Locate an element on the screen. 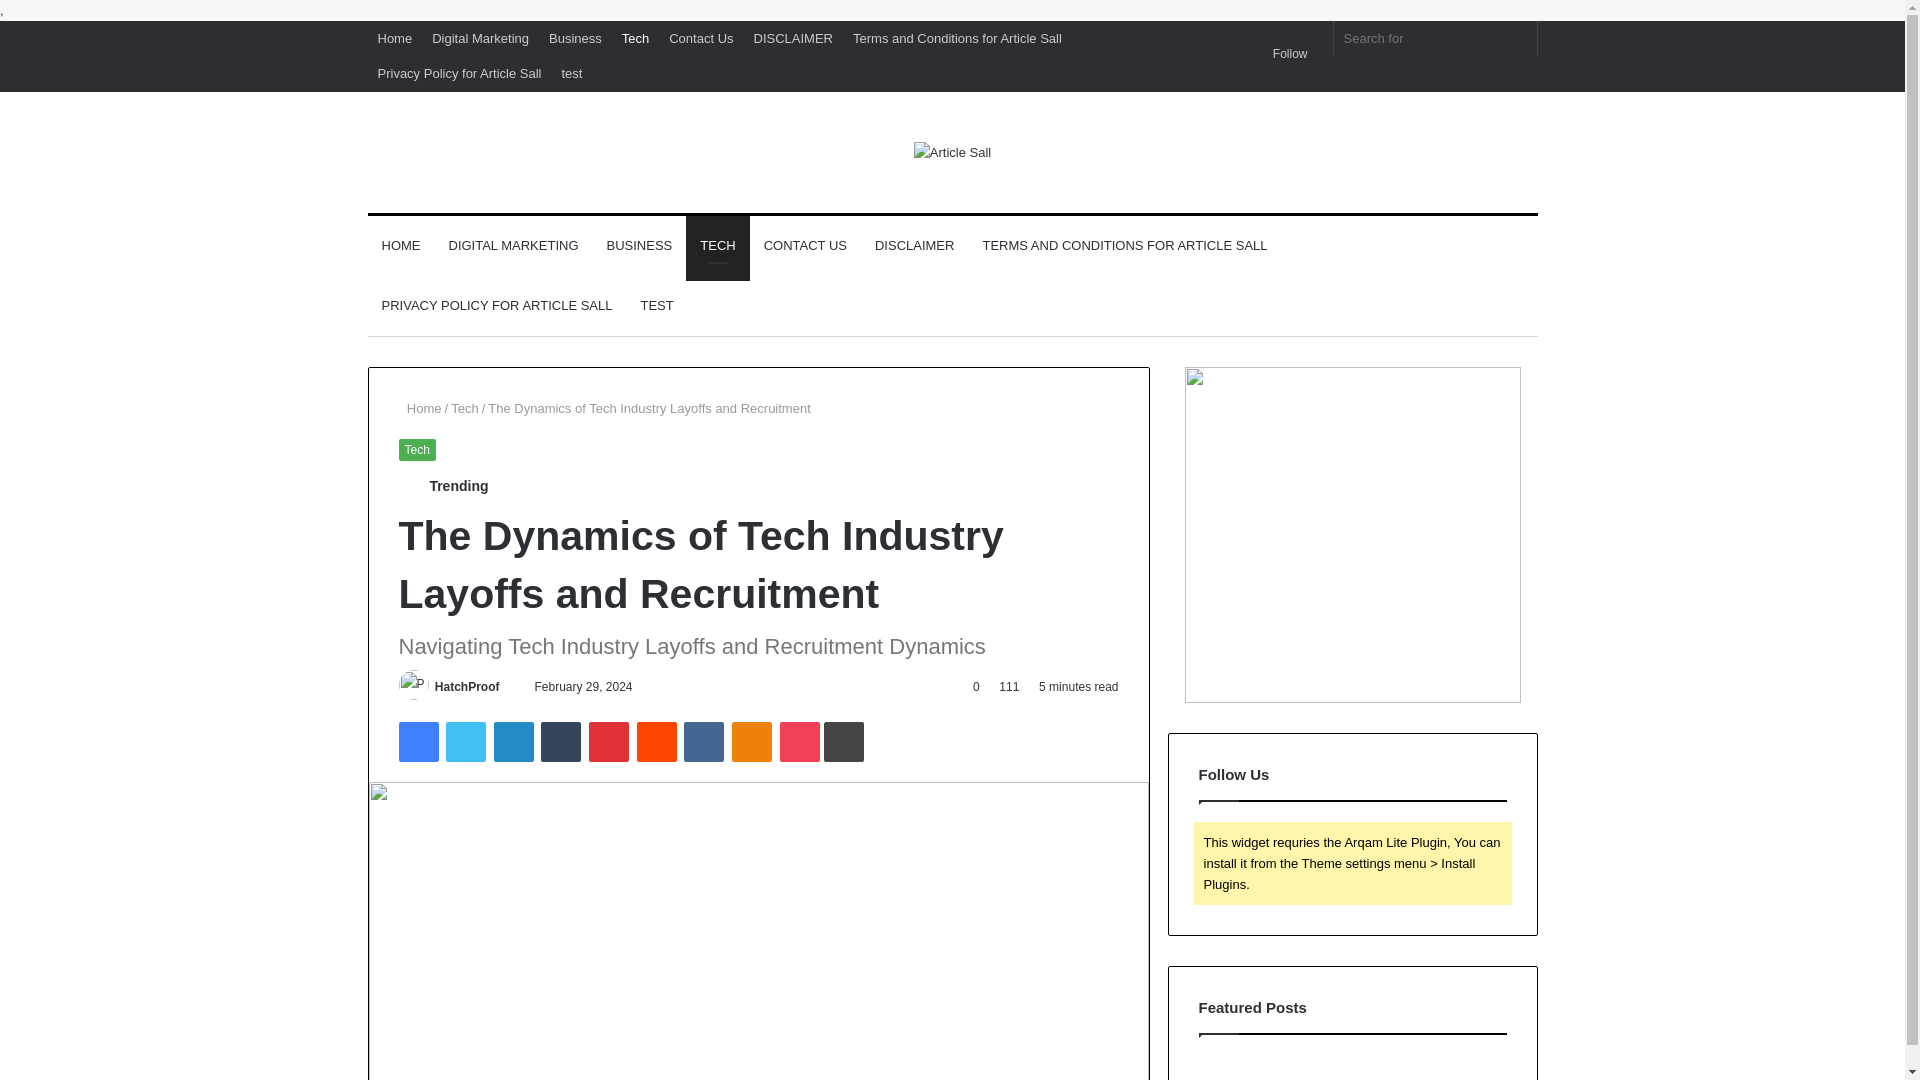  Terms and Conditions for Article Sall is located at coordinates (956, 38).